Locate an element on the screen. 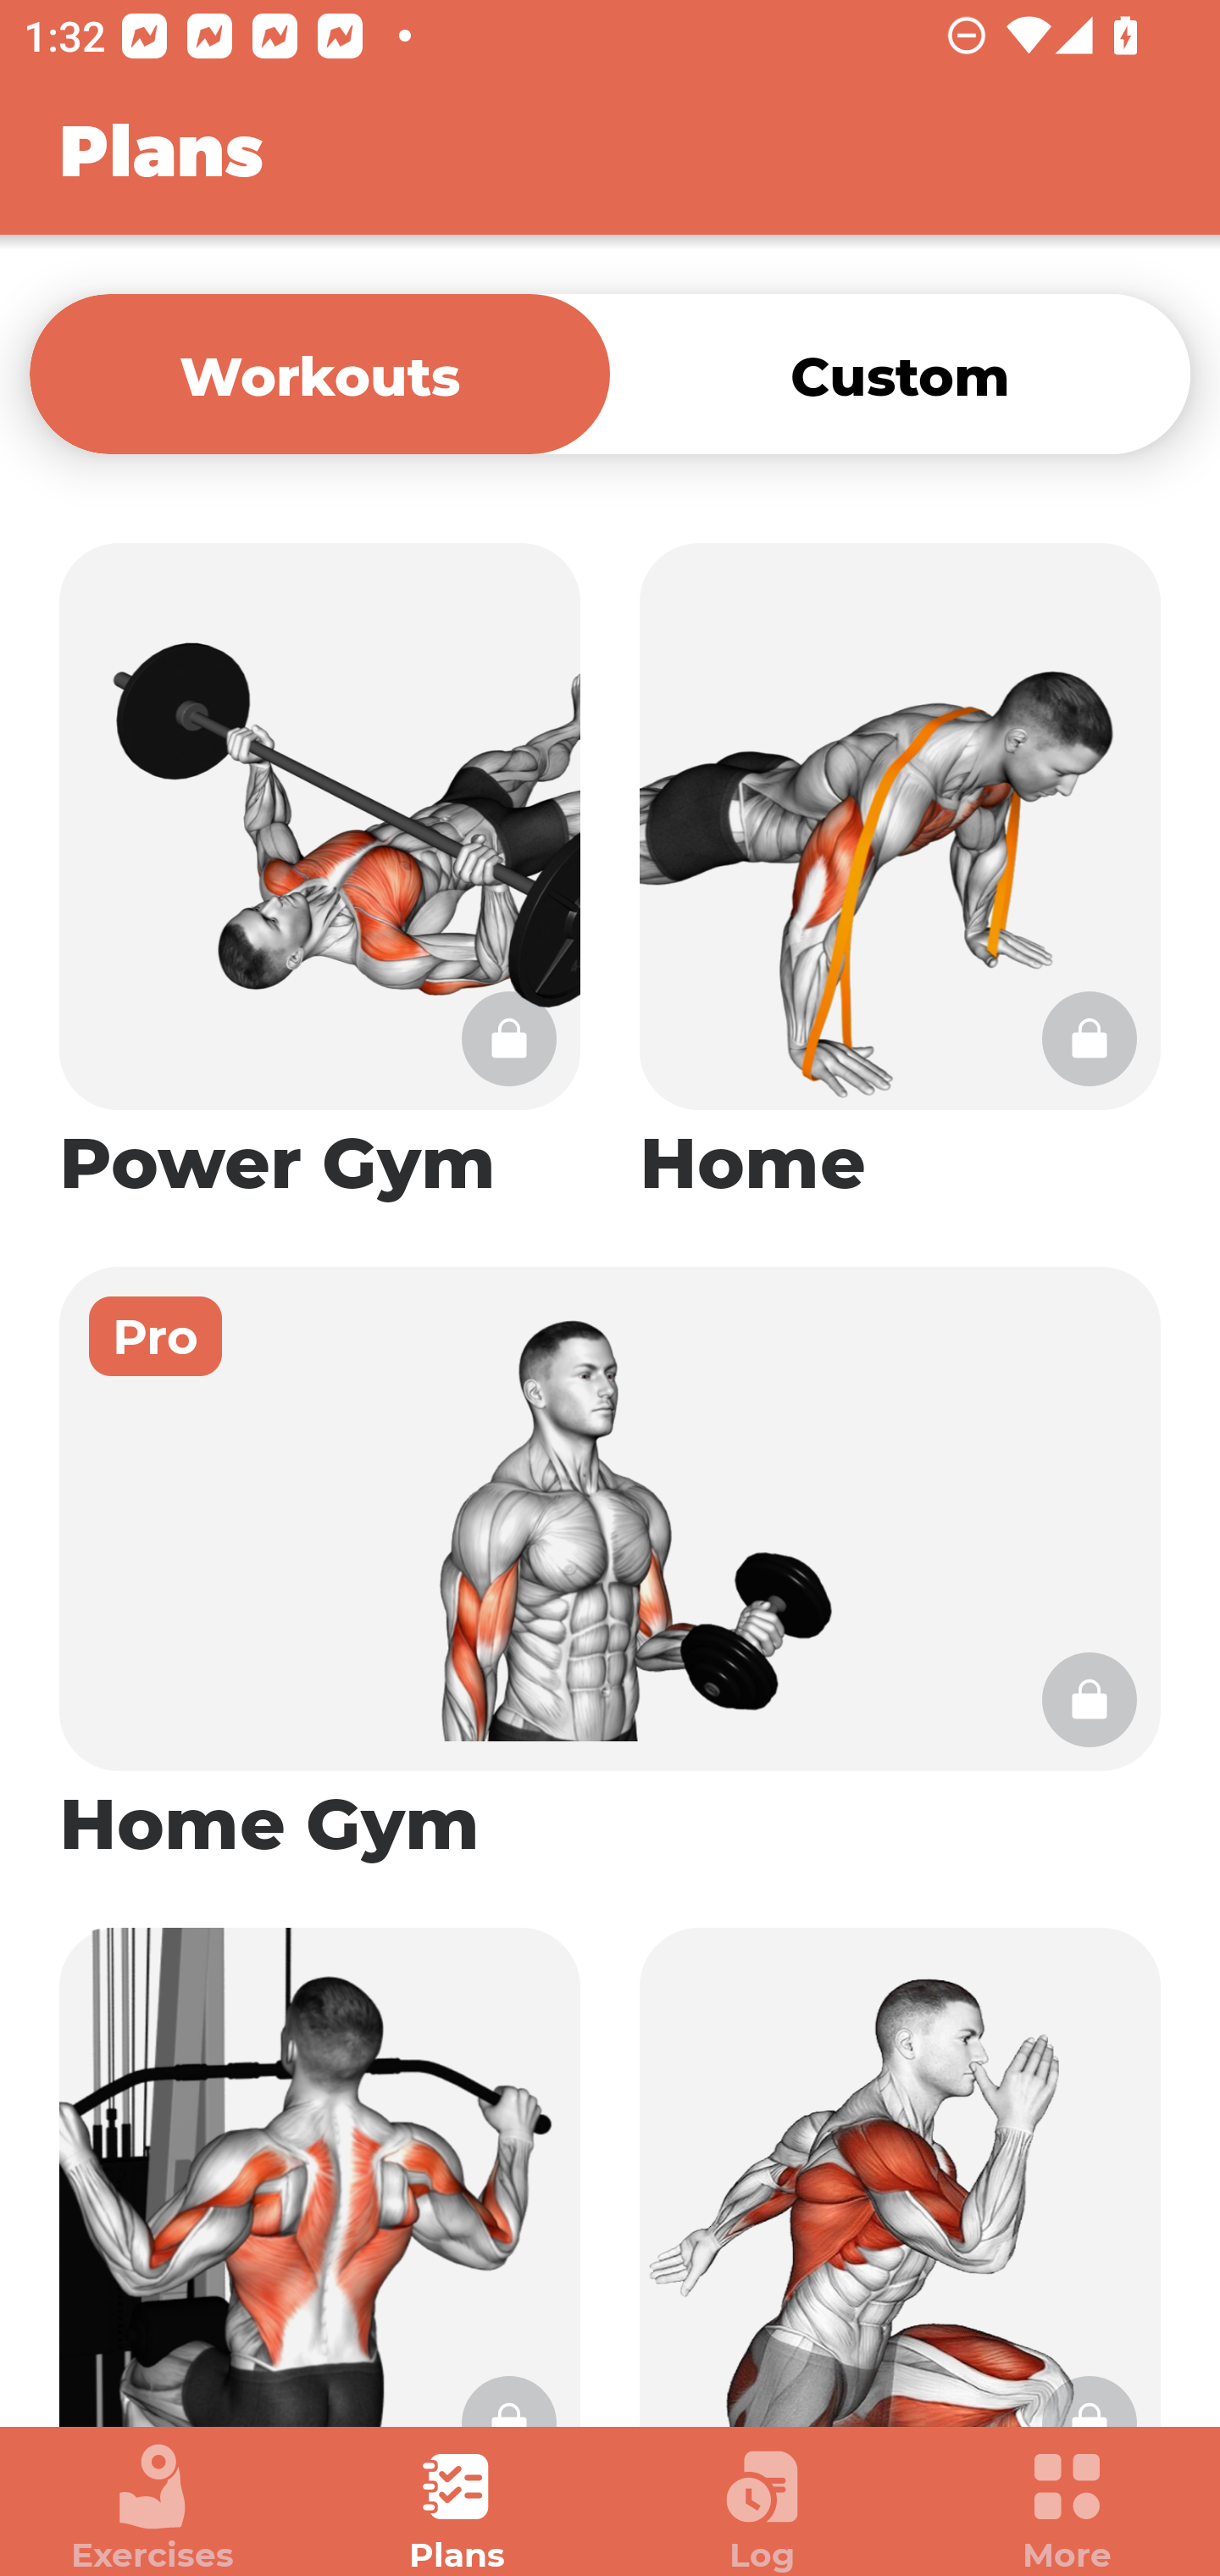 The height and width of the screenshot is (2576, 1220). Pro Home Gym is located at coordinates (610, 1568).